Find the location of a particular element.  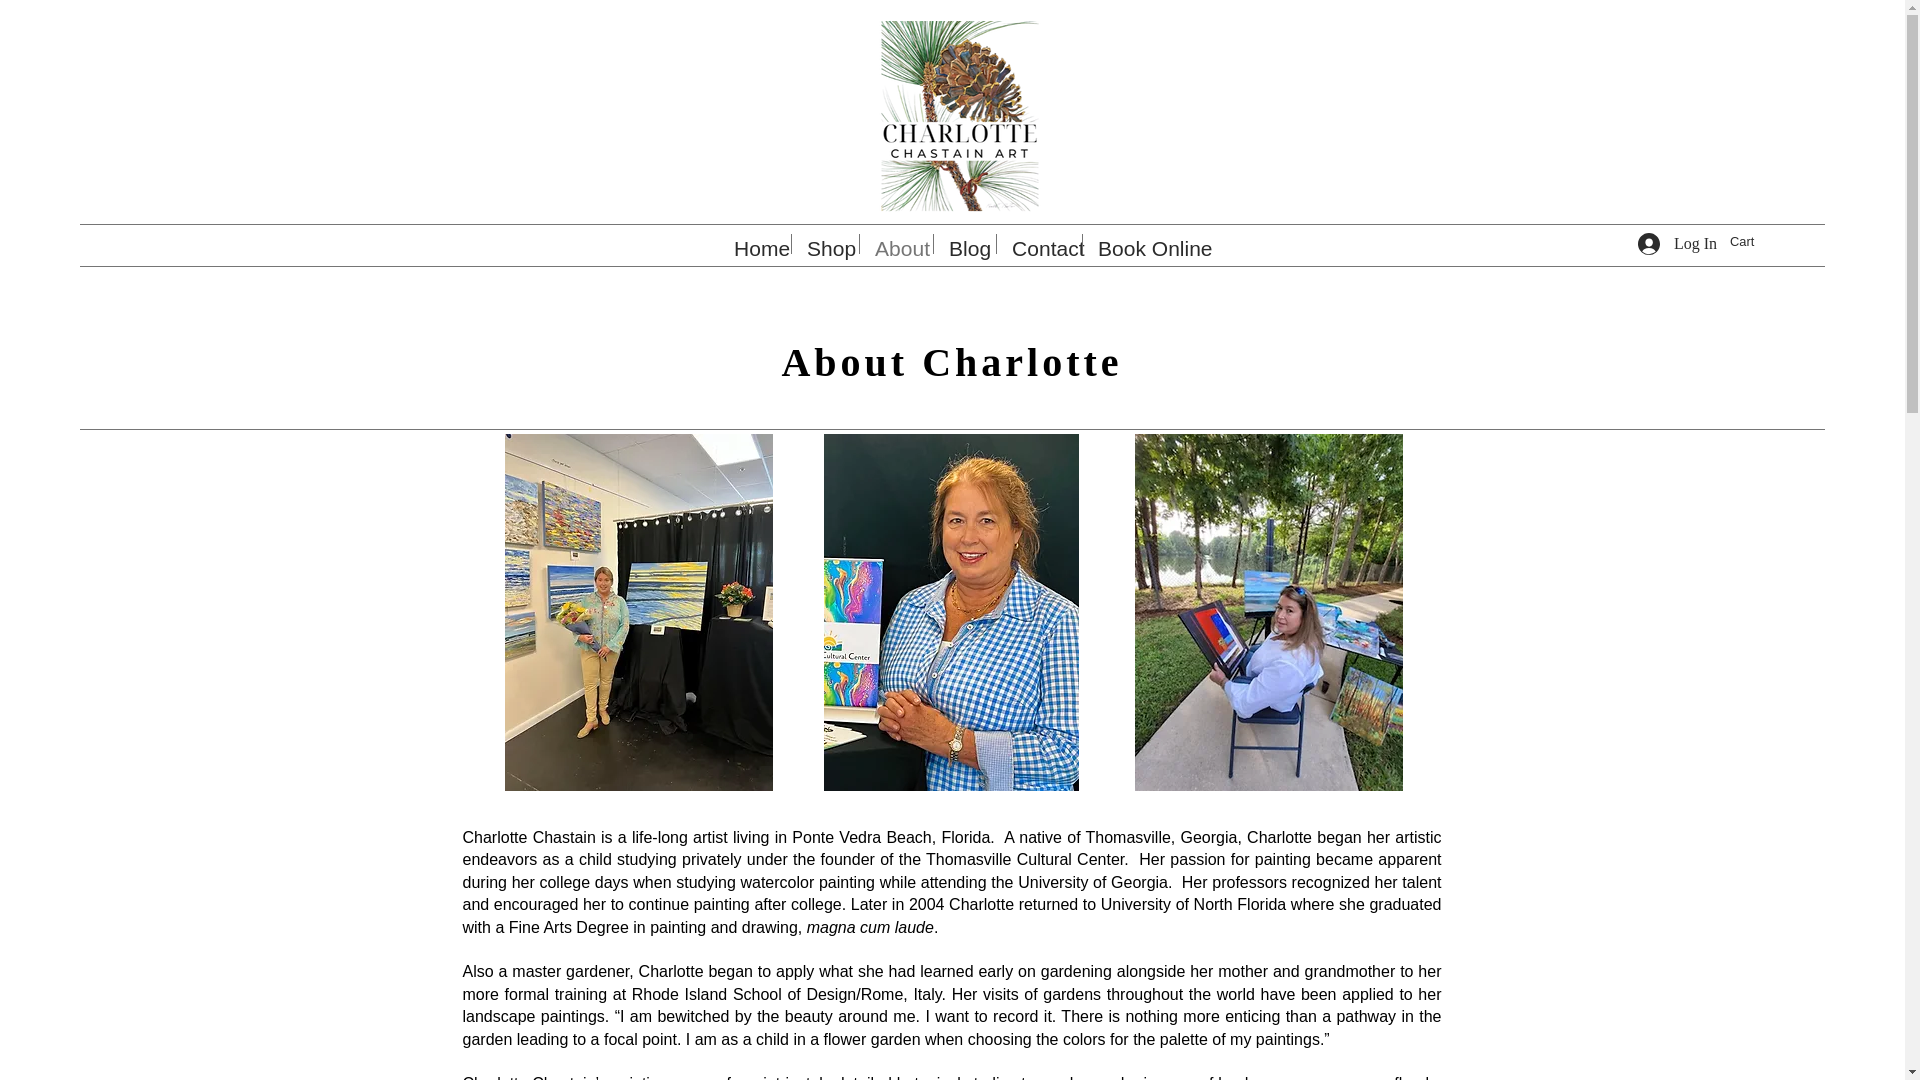

Blog is located at coordinates (964, 244).